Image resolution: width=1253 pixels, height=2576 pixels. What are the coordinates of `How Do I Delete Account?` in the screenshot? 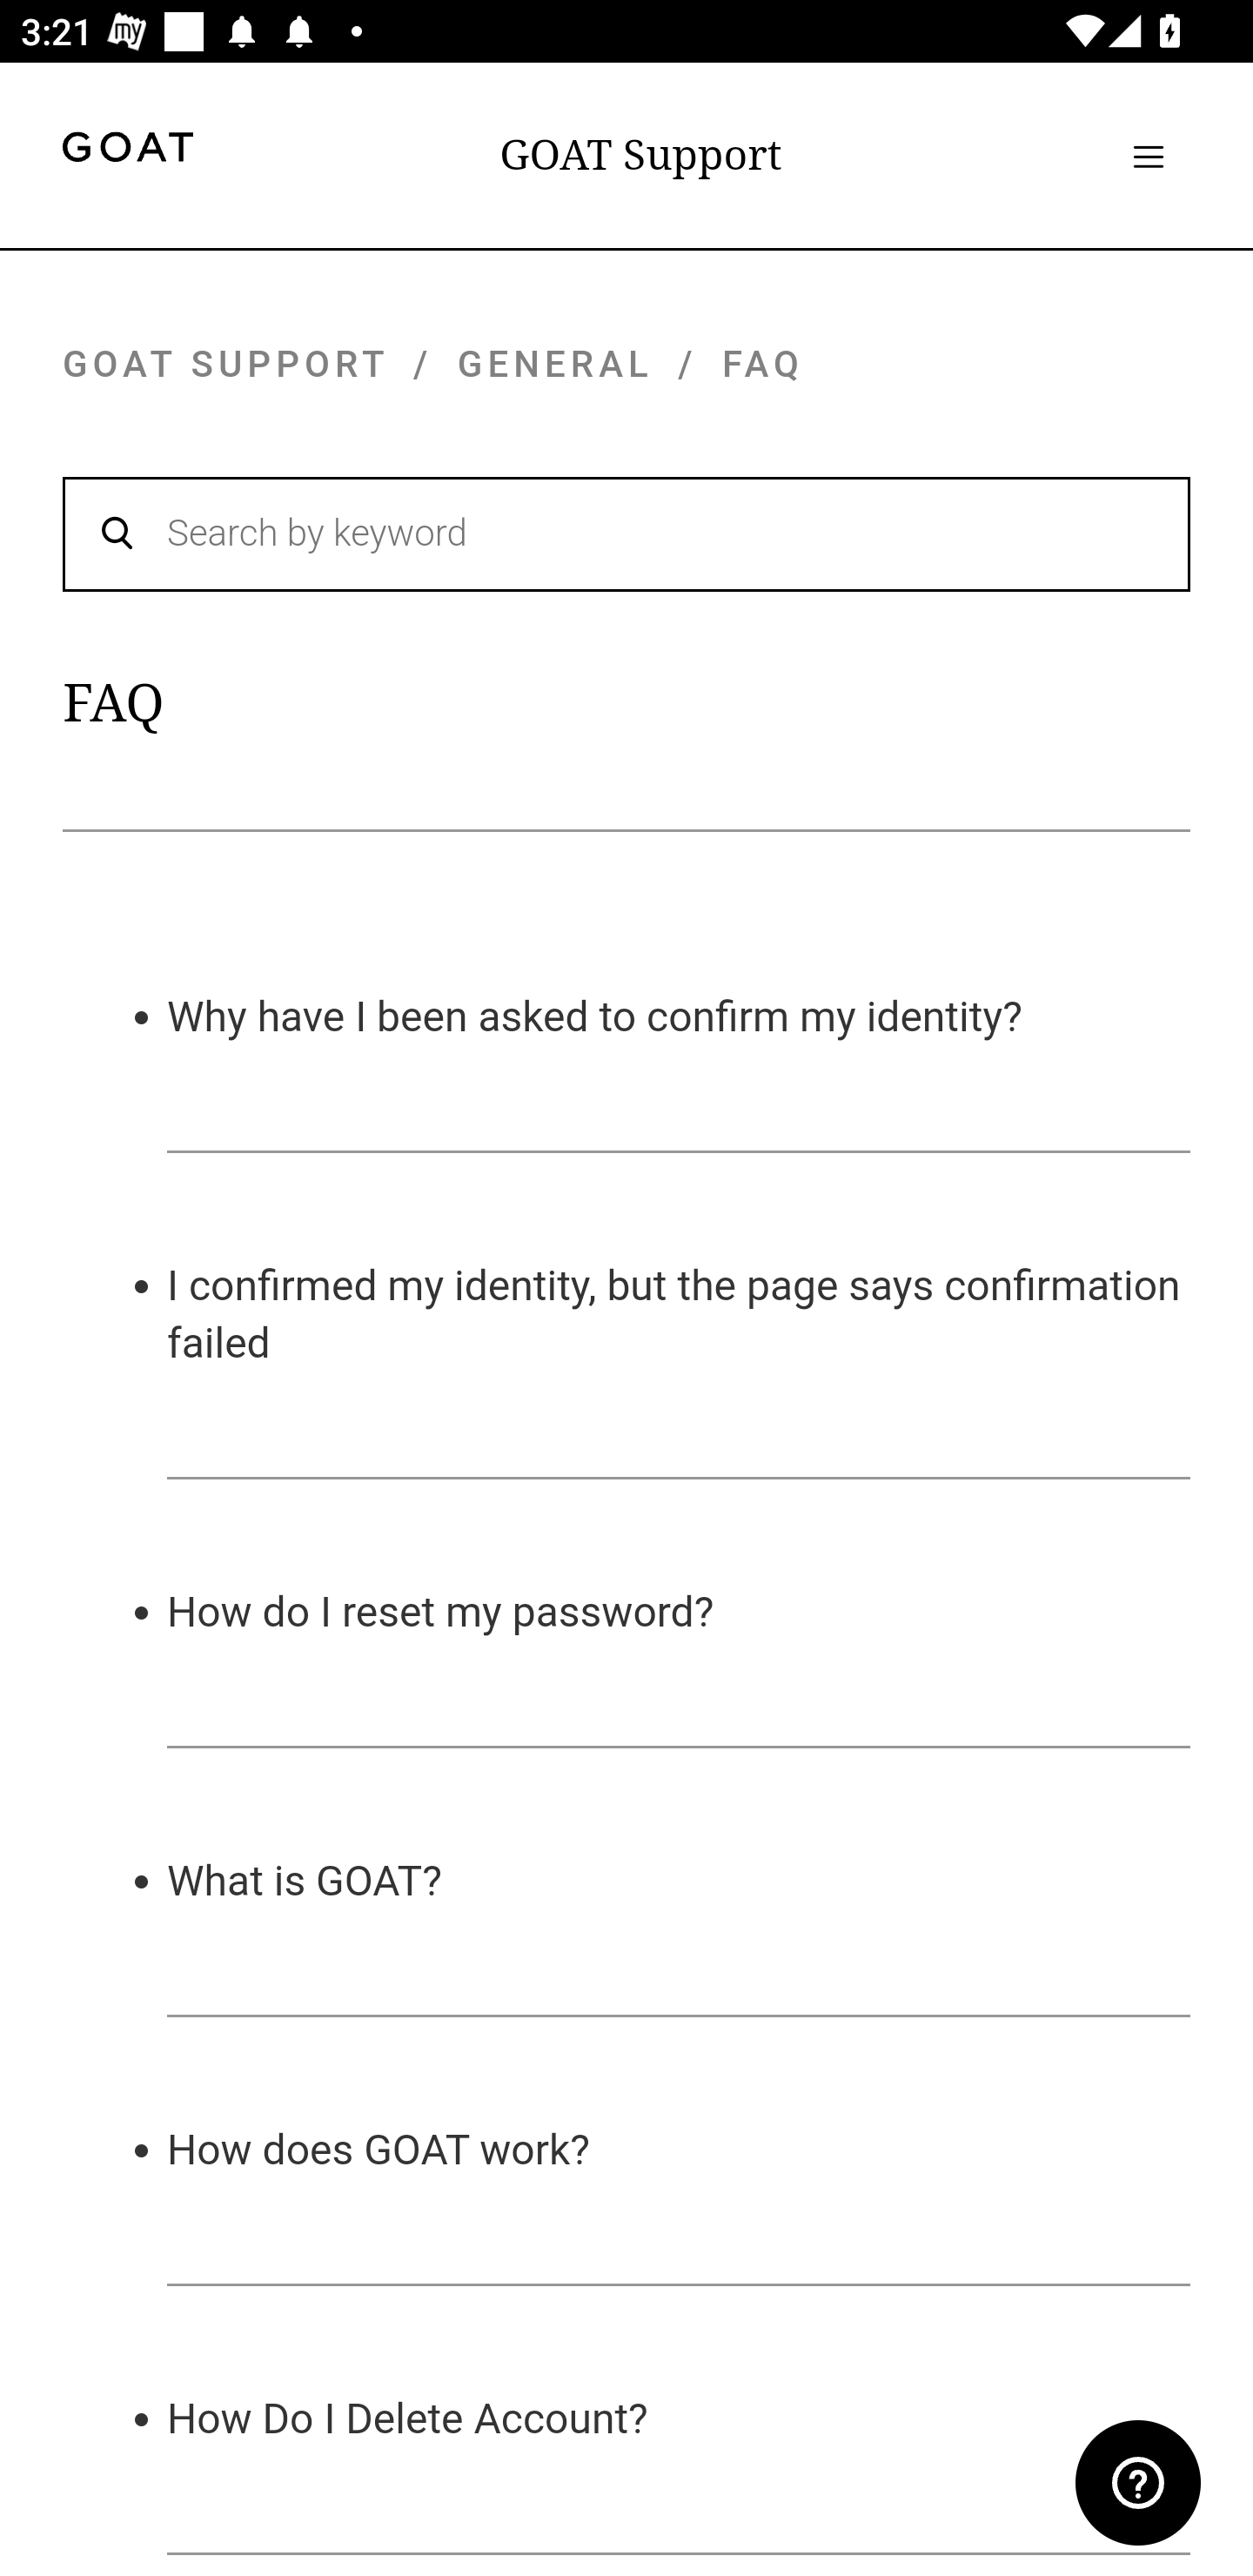 It's located at (408, 2418).